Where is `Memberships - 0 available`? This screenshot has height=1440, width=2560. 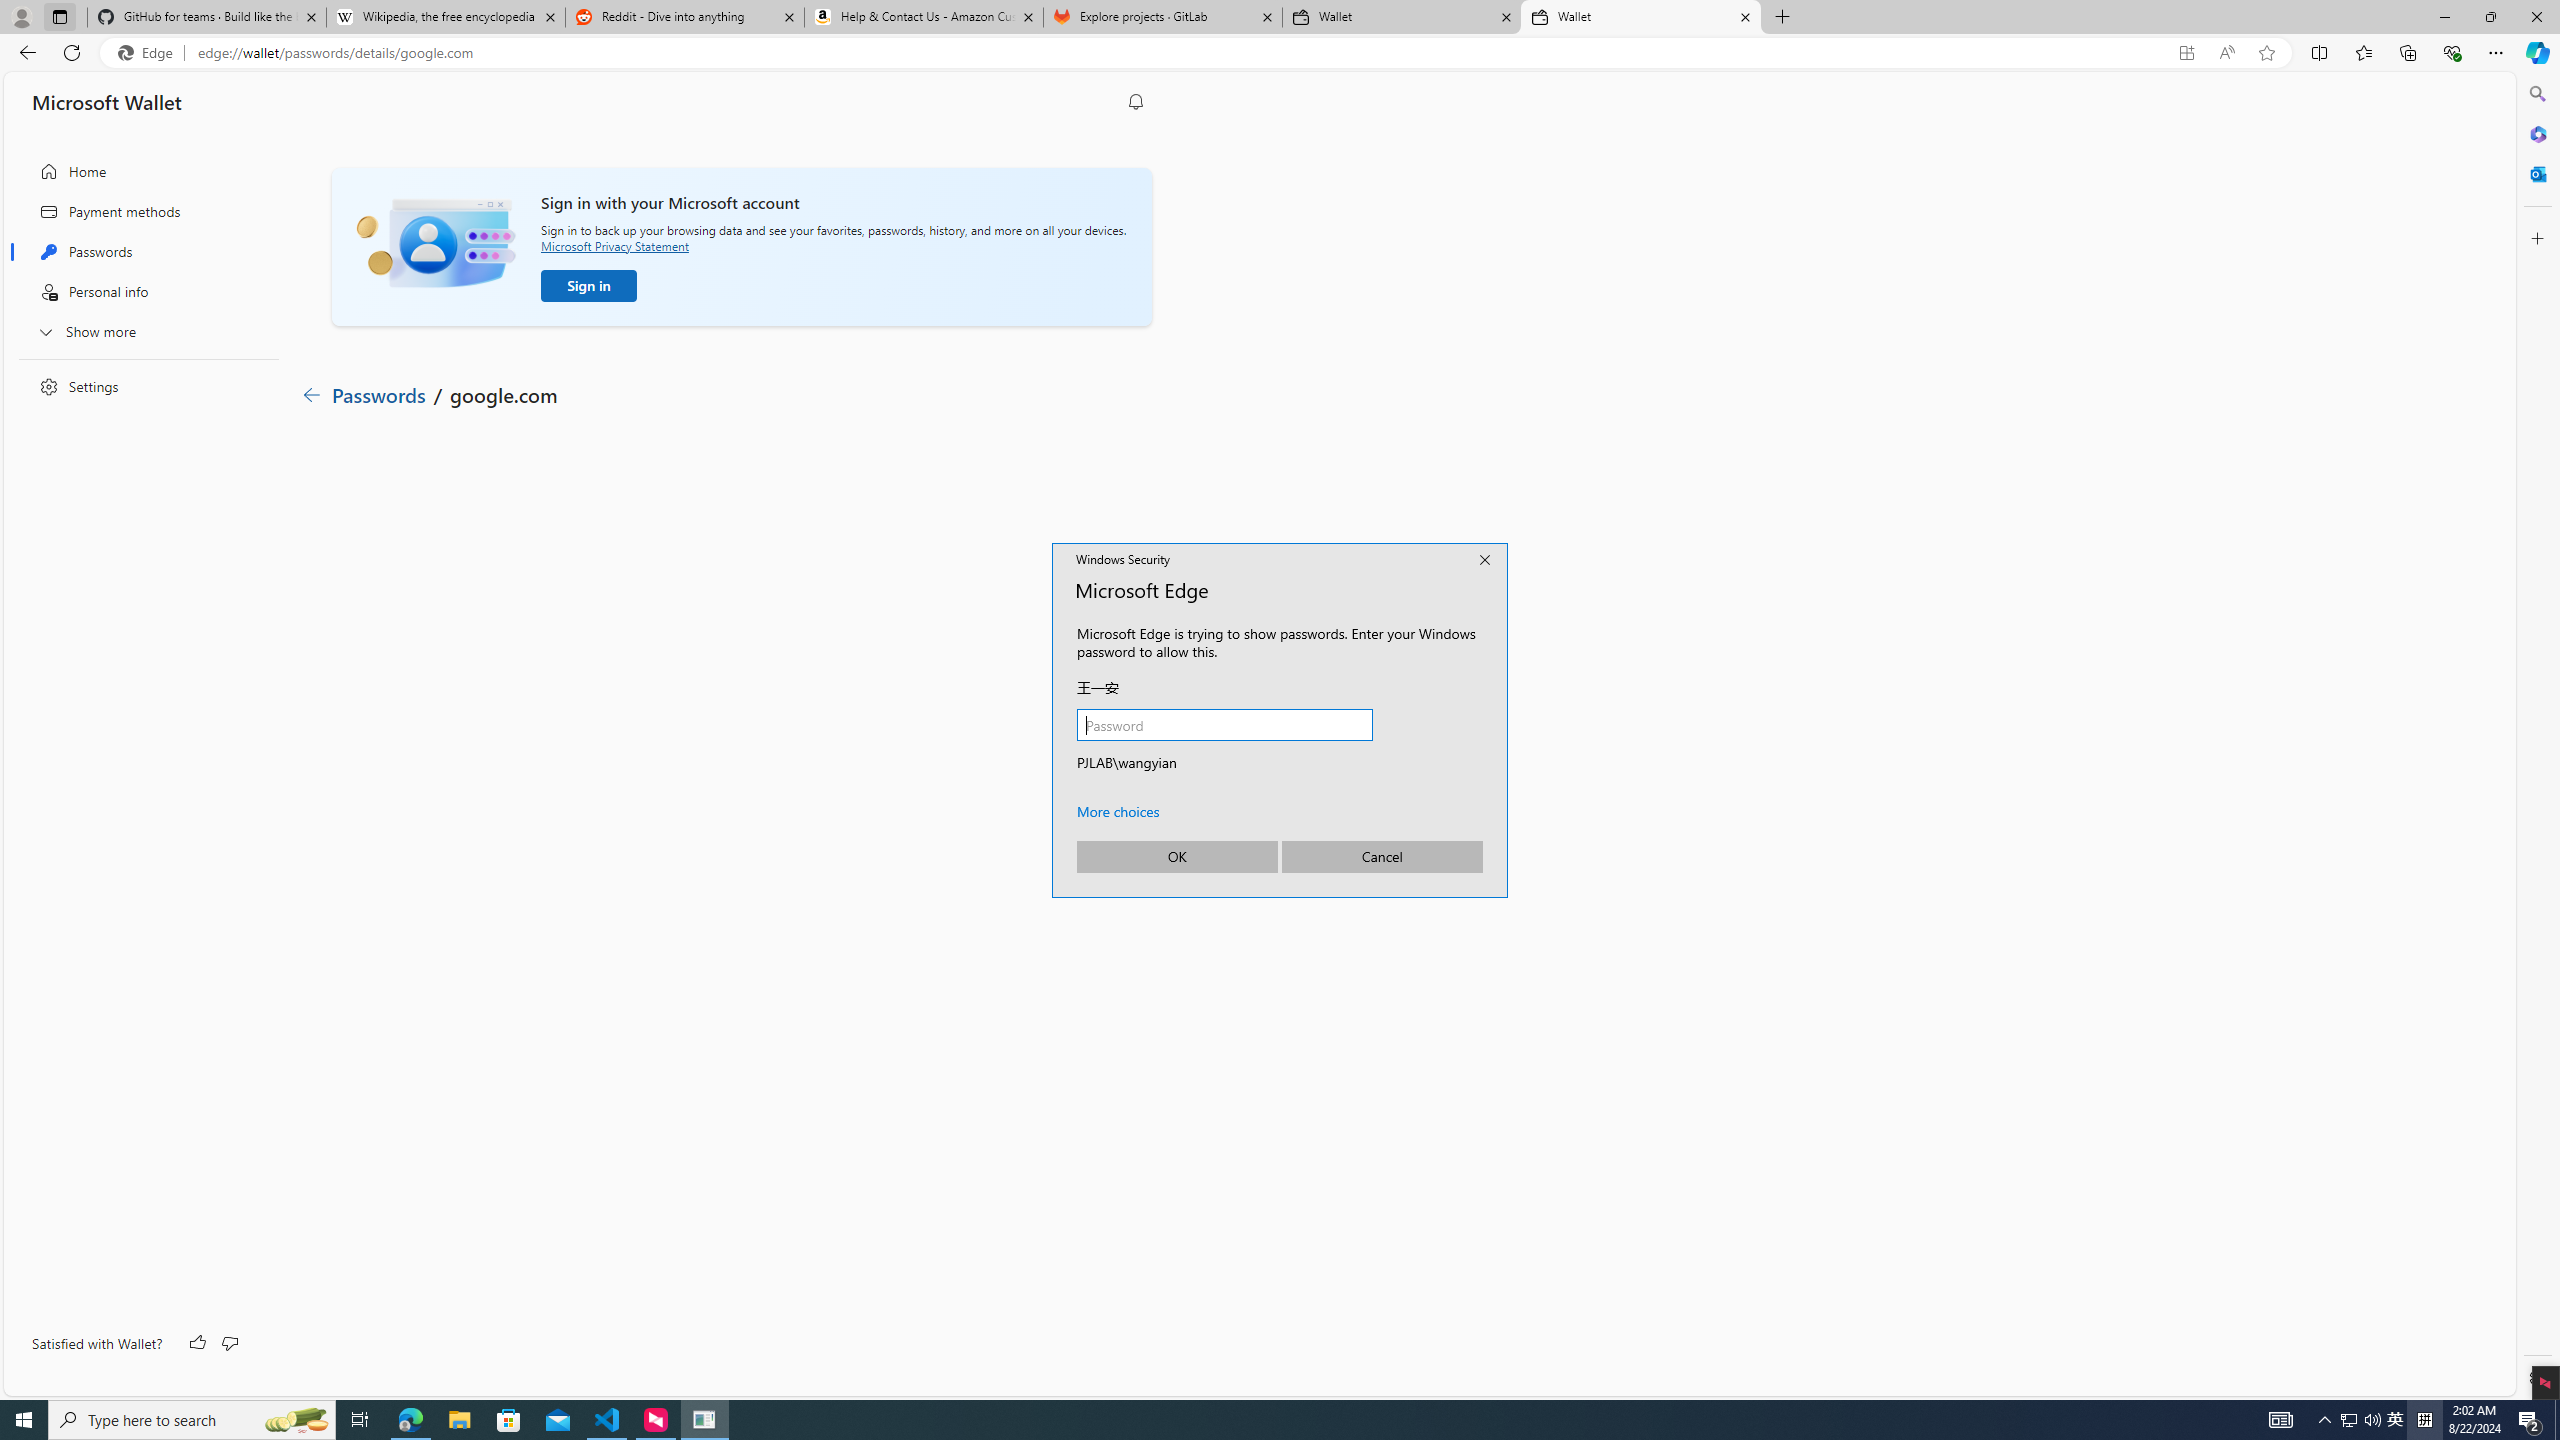 Memberships - 0 available is located at coordinates (2326, 1420).